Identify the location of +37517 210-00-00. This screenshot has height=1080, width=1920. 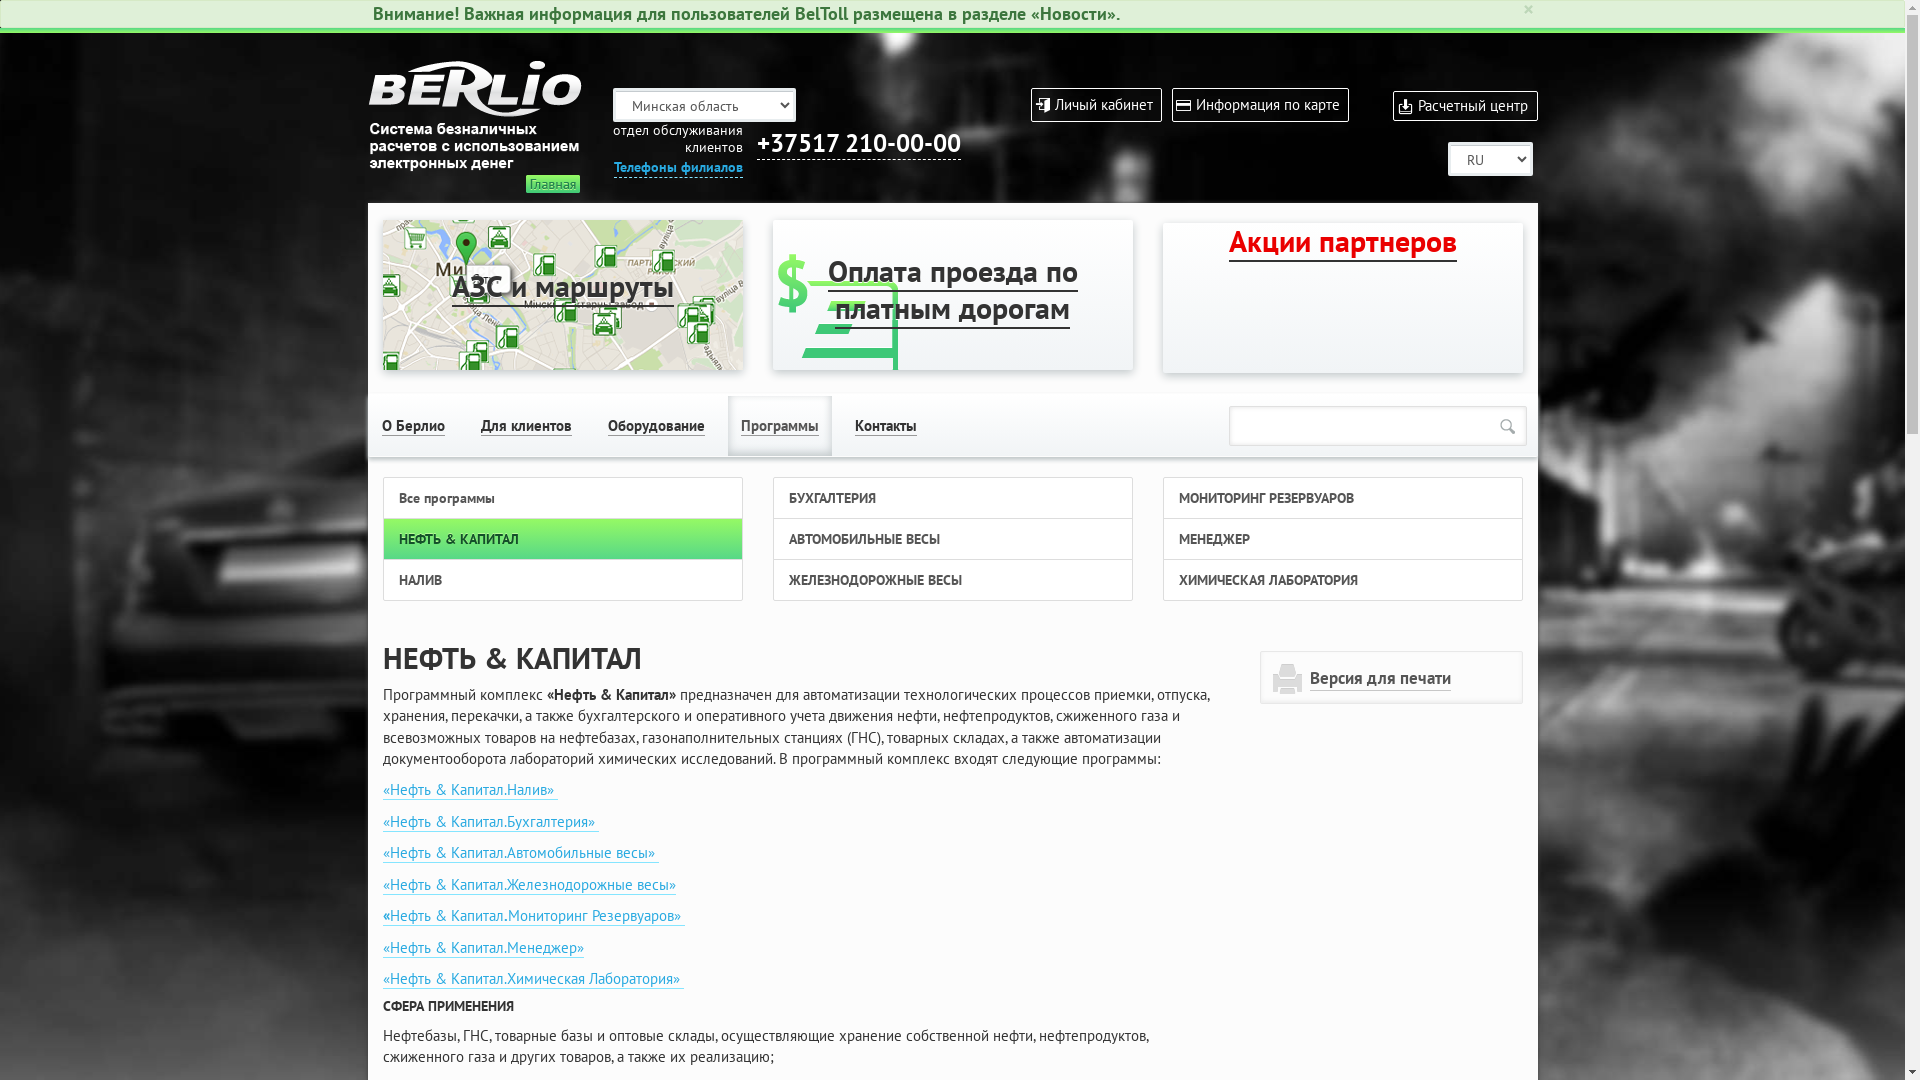
(858, 144).